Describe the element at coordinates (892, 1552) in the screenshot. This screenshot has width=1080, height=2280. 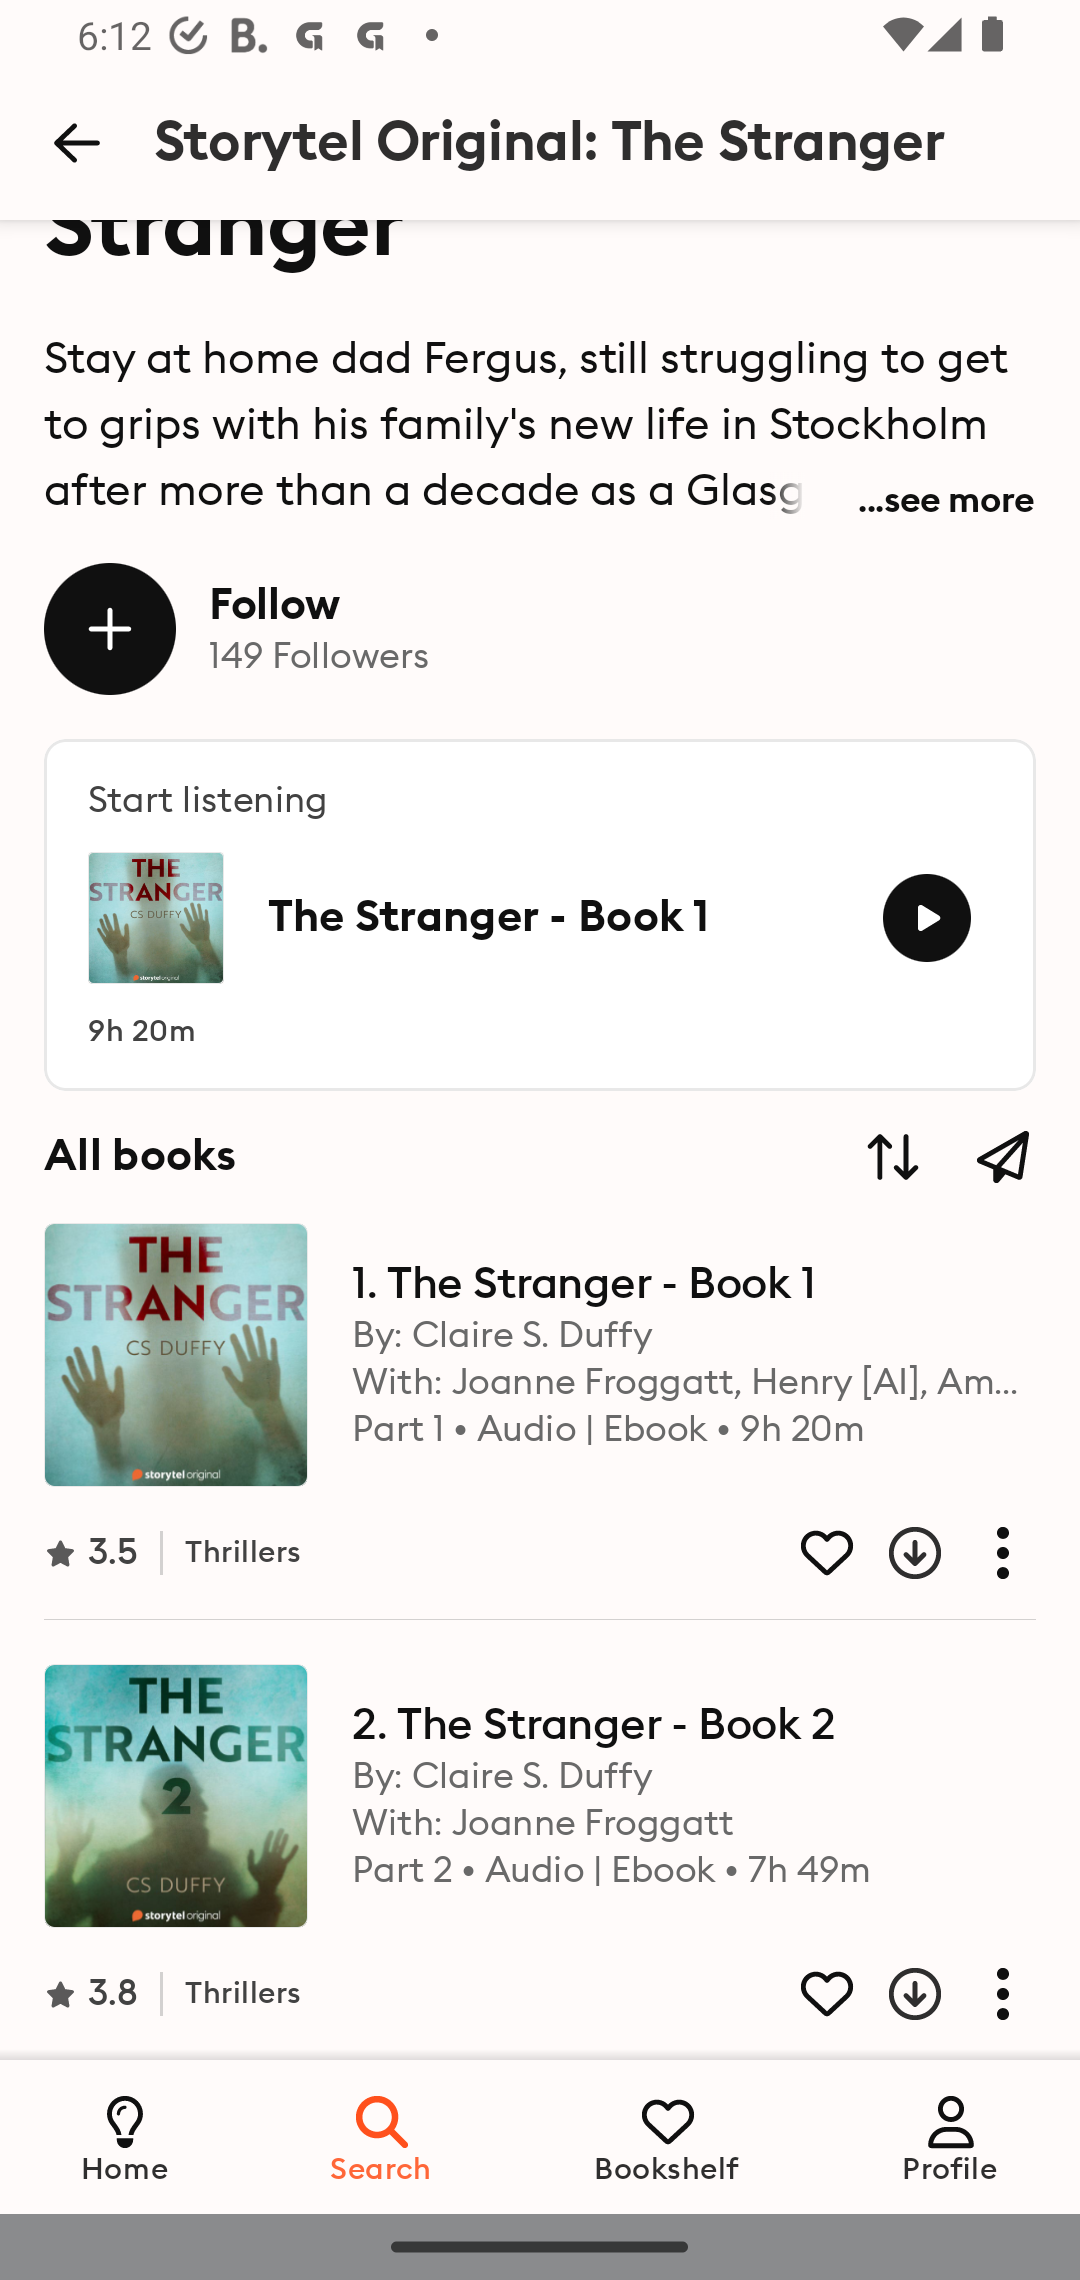
I see `Download` at that location.